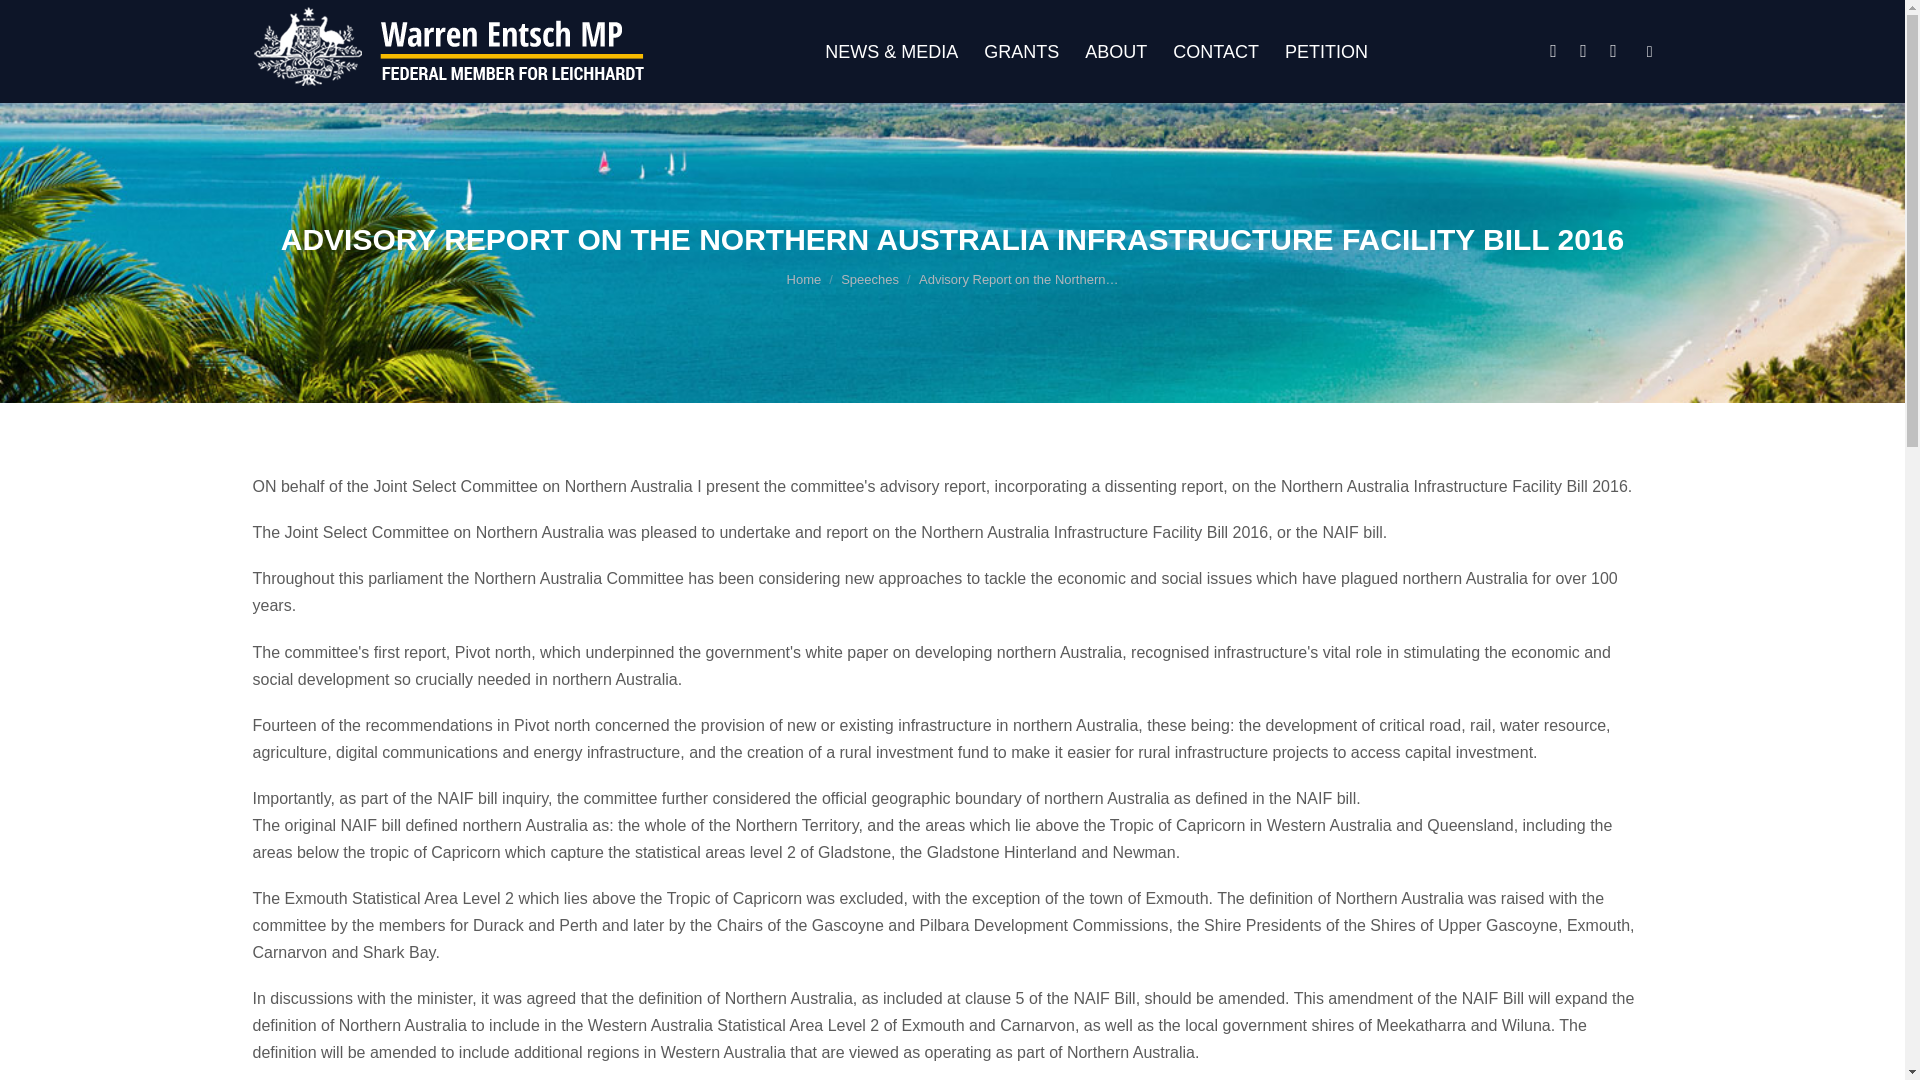 This screenshot has height=1080, width=1920. I want to click on ABOUT, so click(1115, 52).